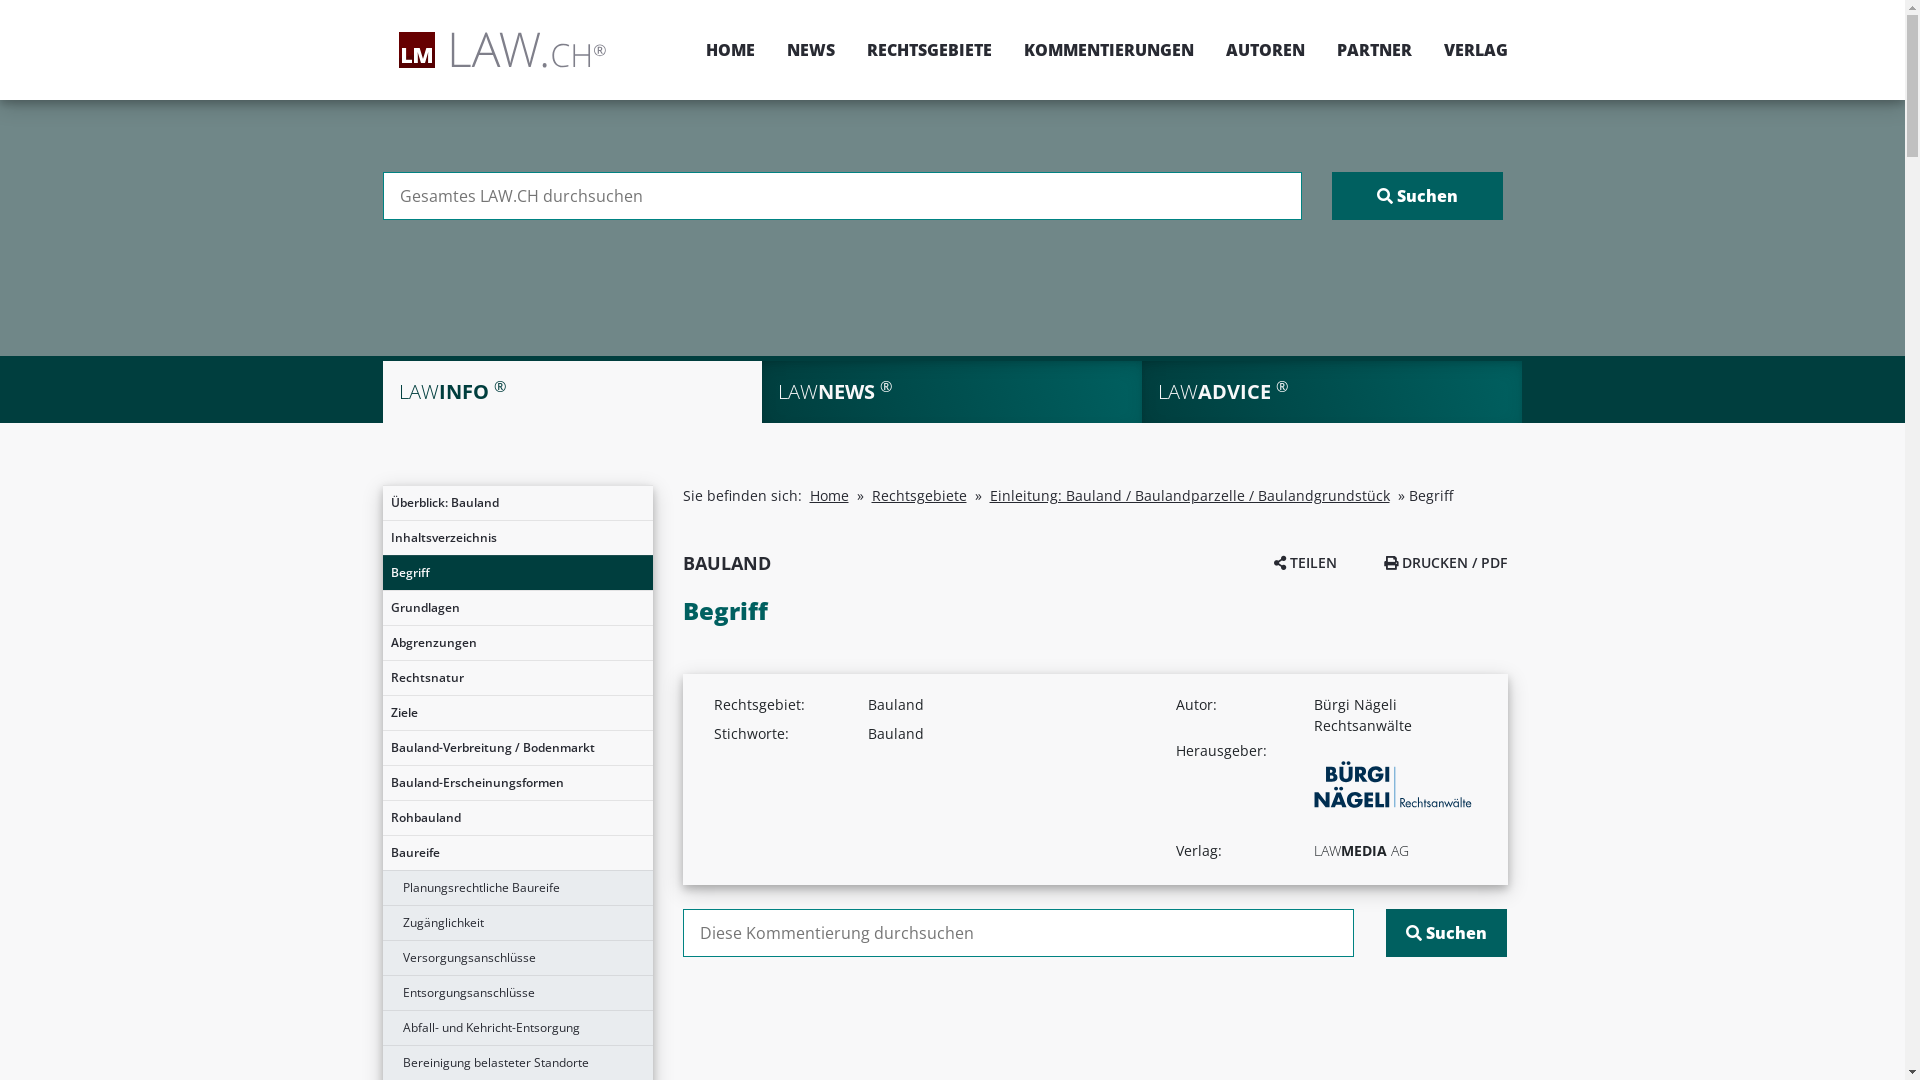  What do you see at coordinates (517, 538) in the screenshot?
I see `Inhaltsverzeichnis` at bounding box center [517, 538].